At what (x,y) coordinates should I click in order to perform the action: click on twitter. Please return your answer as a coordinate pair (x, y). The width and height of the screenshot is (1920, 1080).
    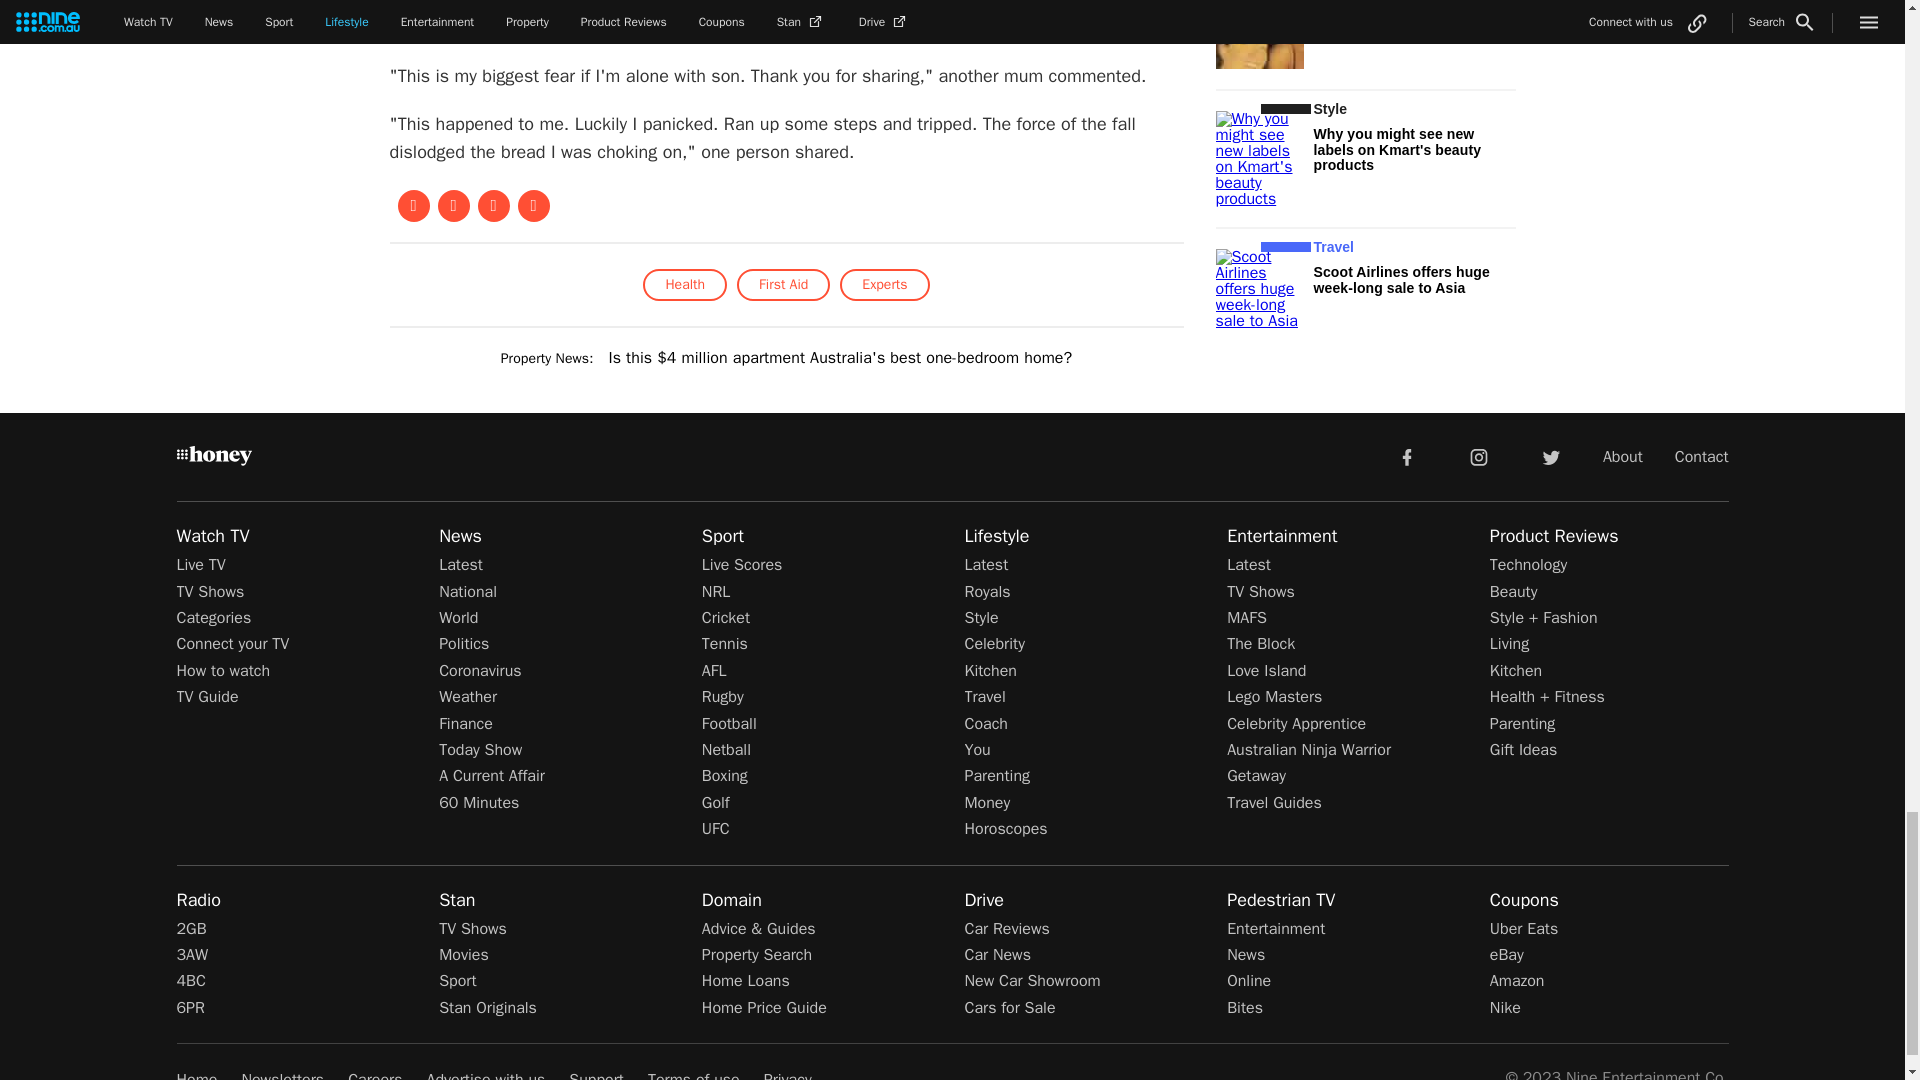
    Looking at the image, I should click on (1550, 456).